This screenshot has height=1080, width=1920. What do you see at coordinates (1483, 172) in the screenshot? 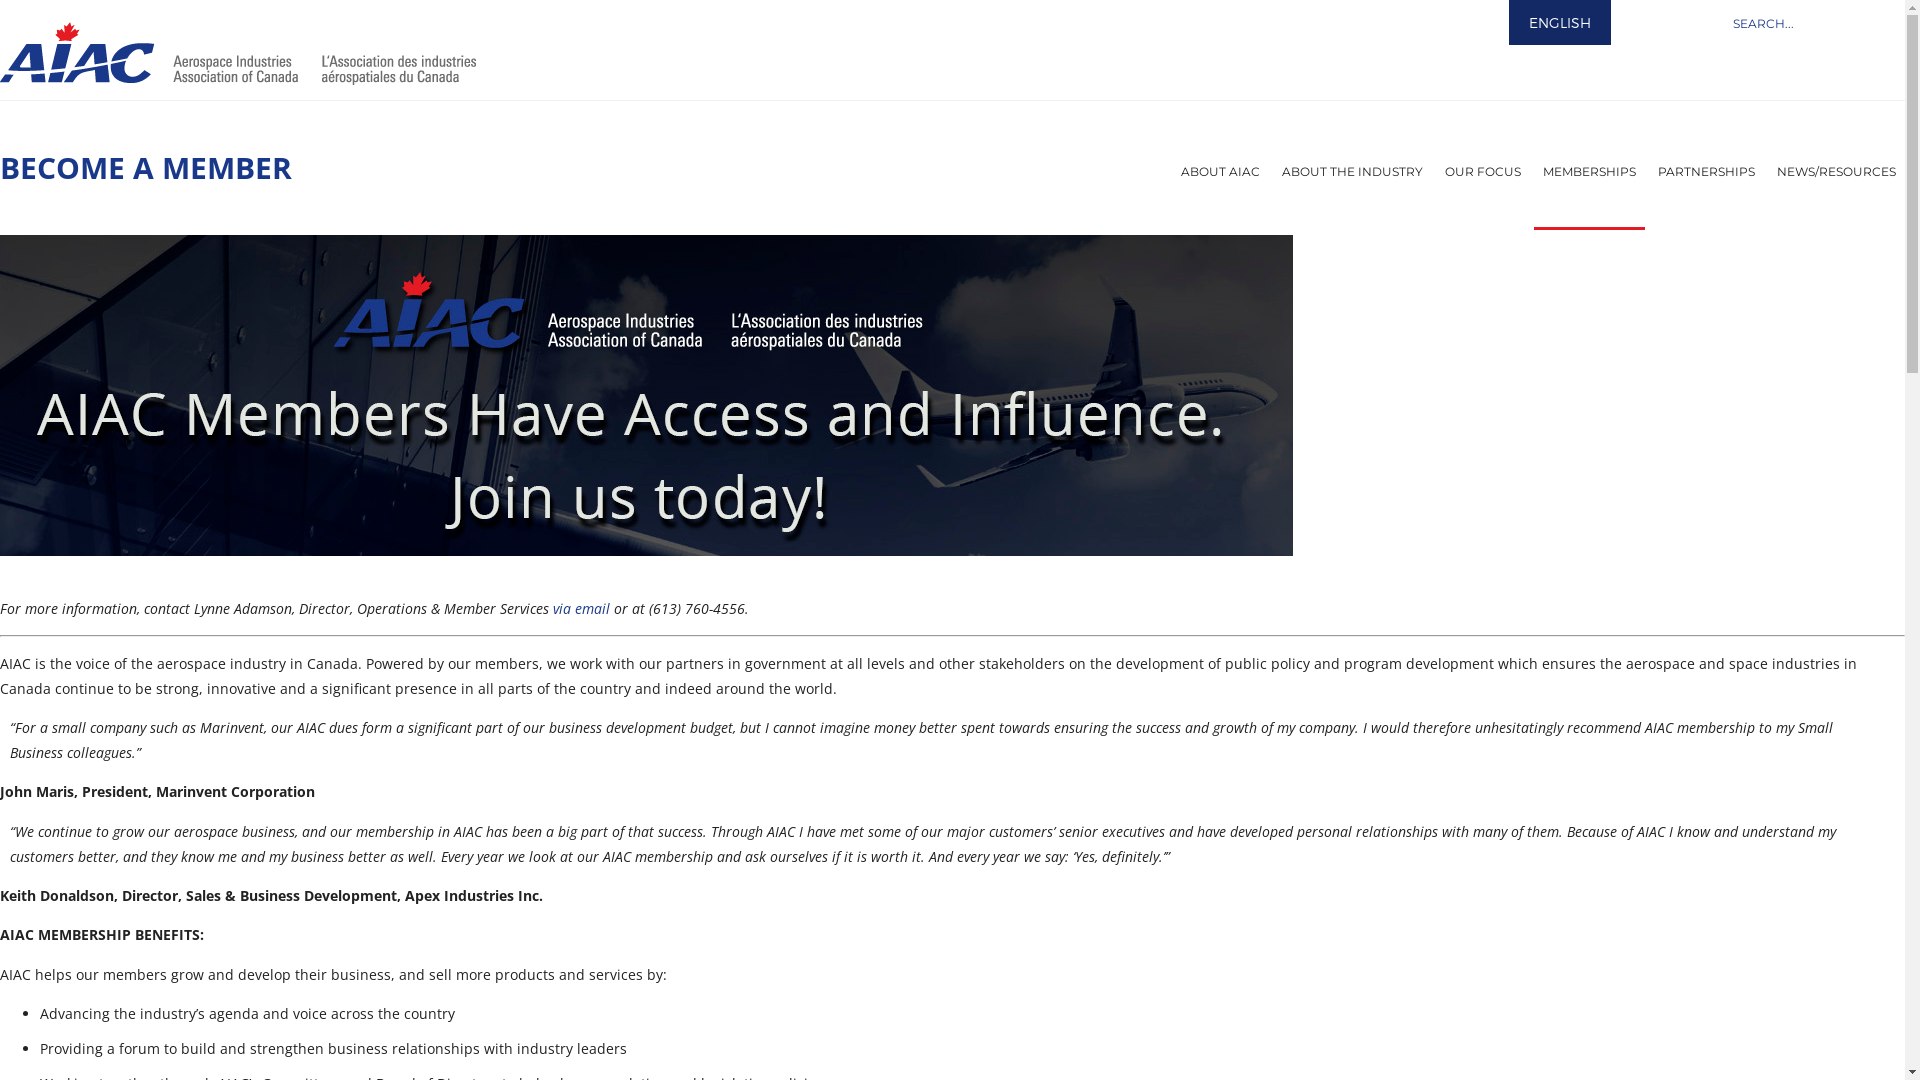
I see `OUR FOCUS` at bounding box center [1483, 172].